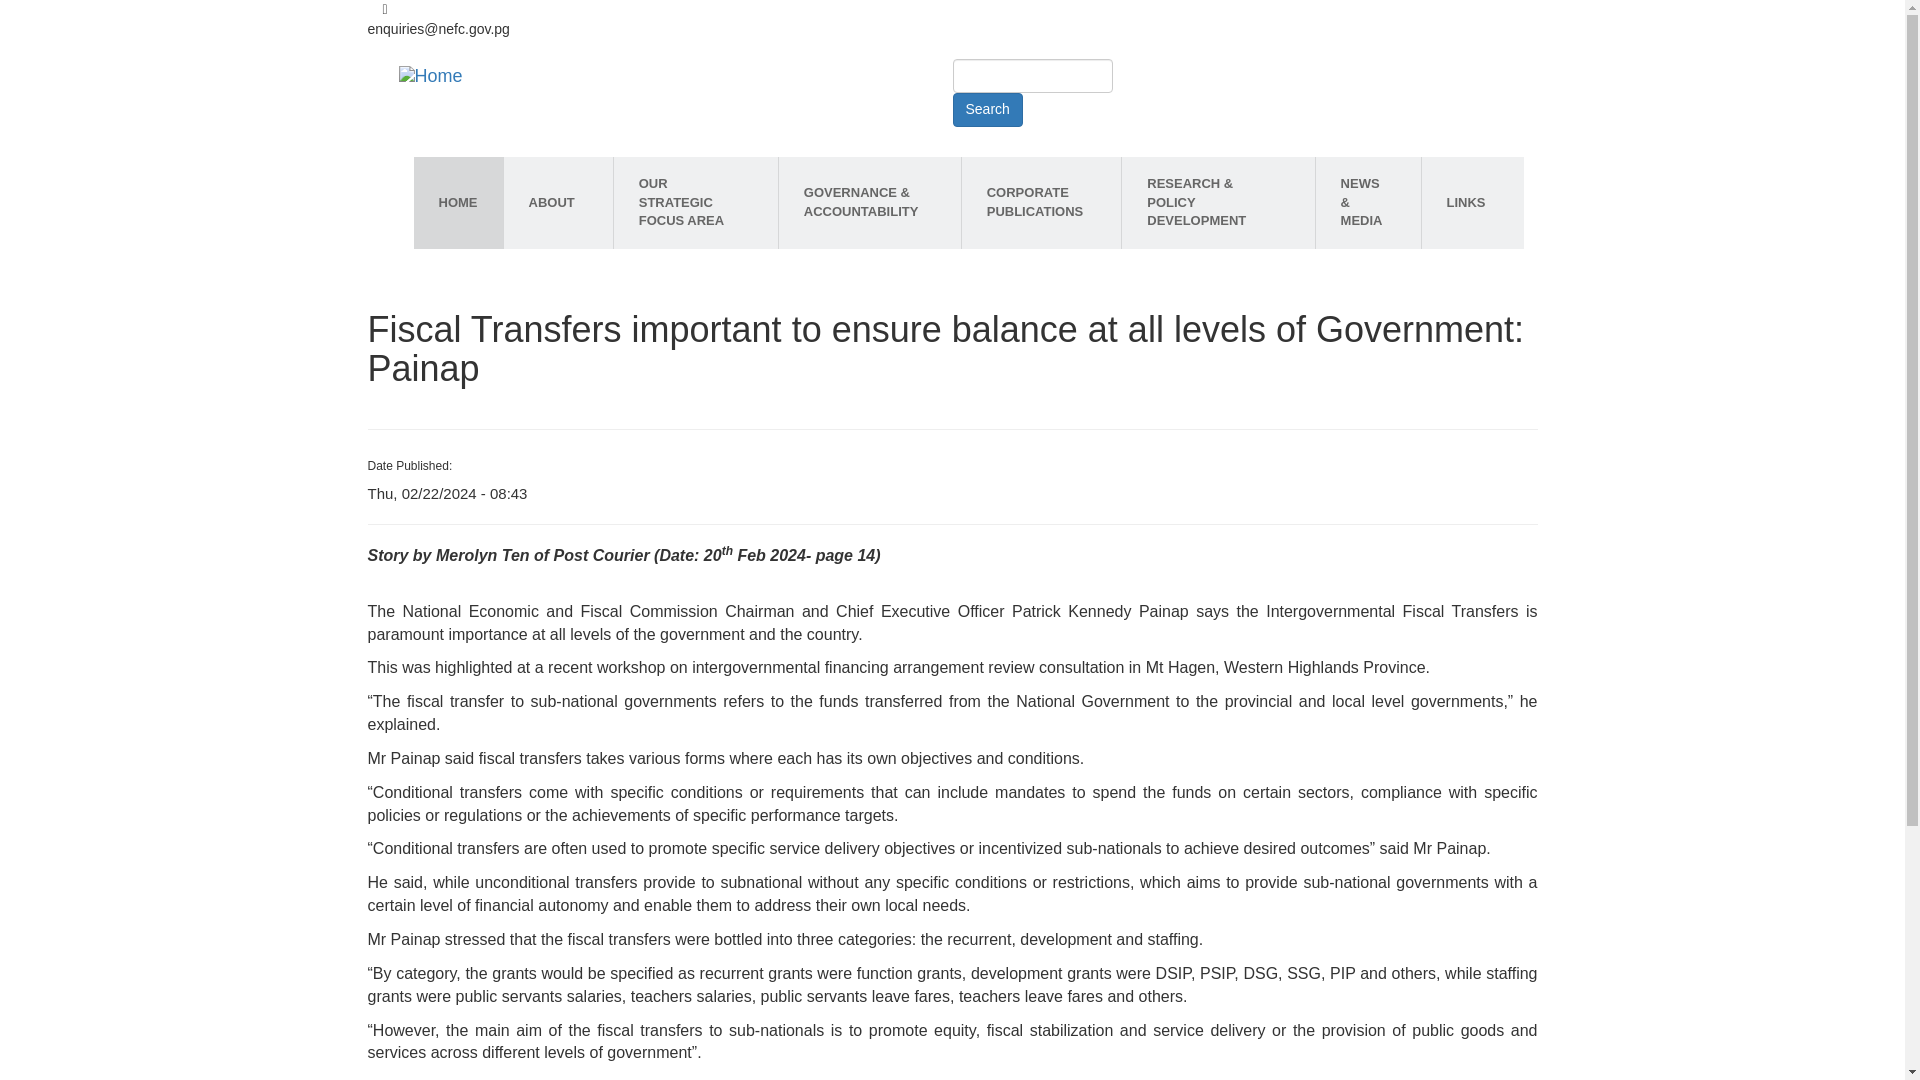  What do you see at coordinates (1032, 76) in the screenshot?
I see `Enter the terms you wish to search for.` at bounding box center [1032, 76].